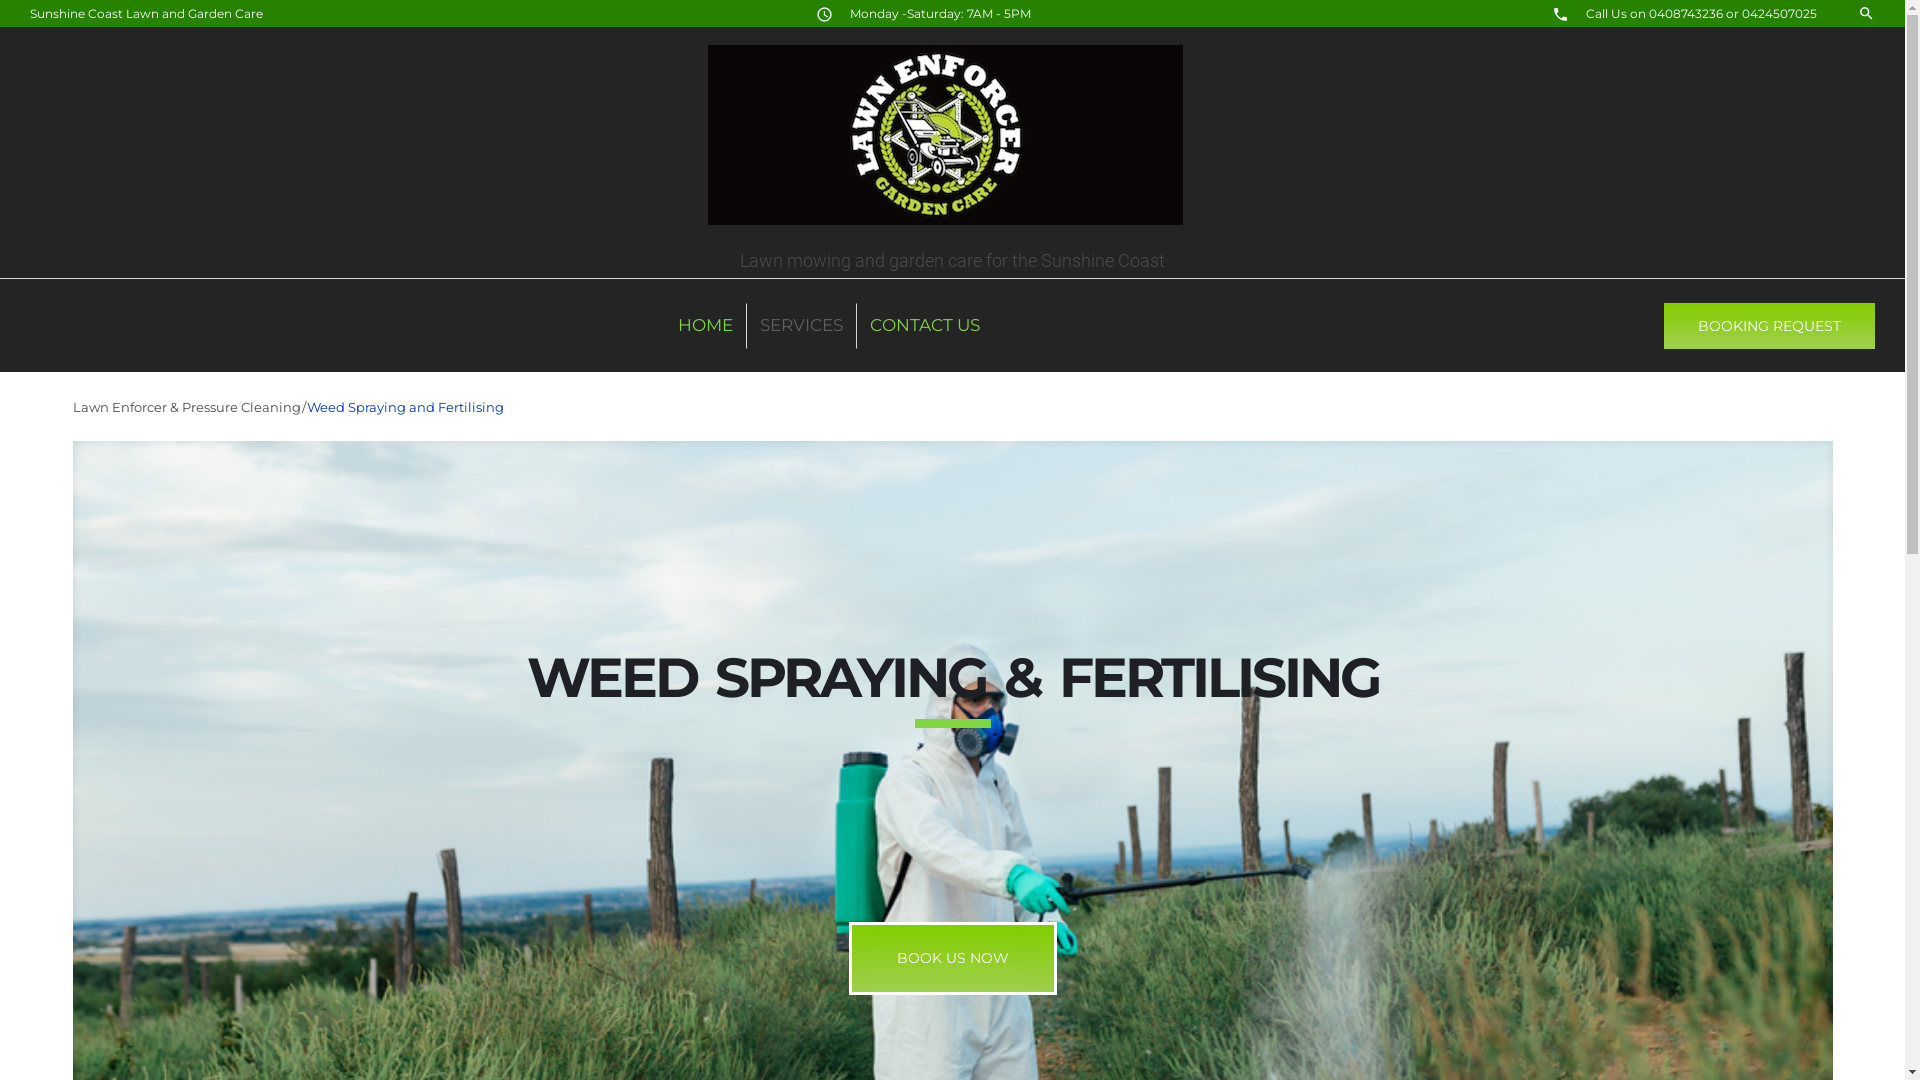  What do you see at coordinates (952, 678) in the screenshot?
I see `WEED SPRAYING & FERTILISING` at bounding box center [952, 678].